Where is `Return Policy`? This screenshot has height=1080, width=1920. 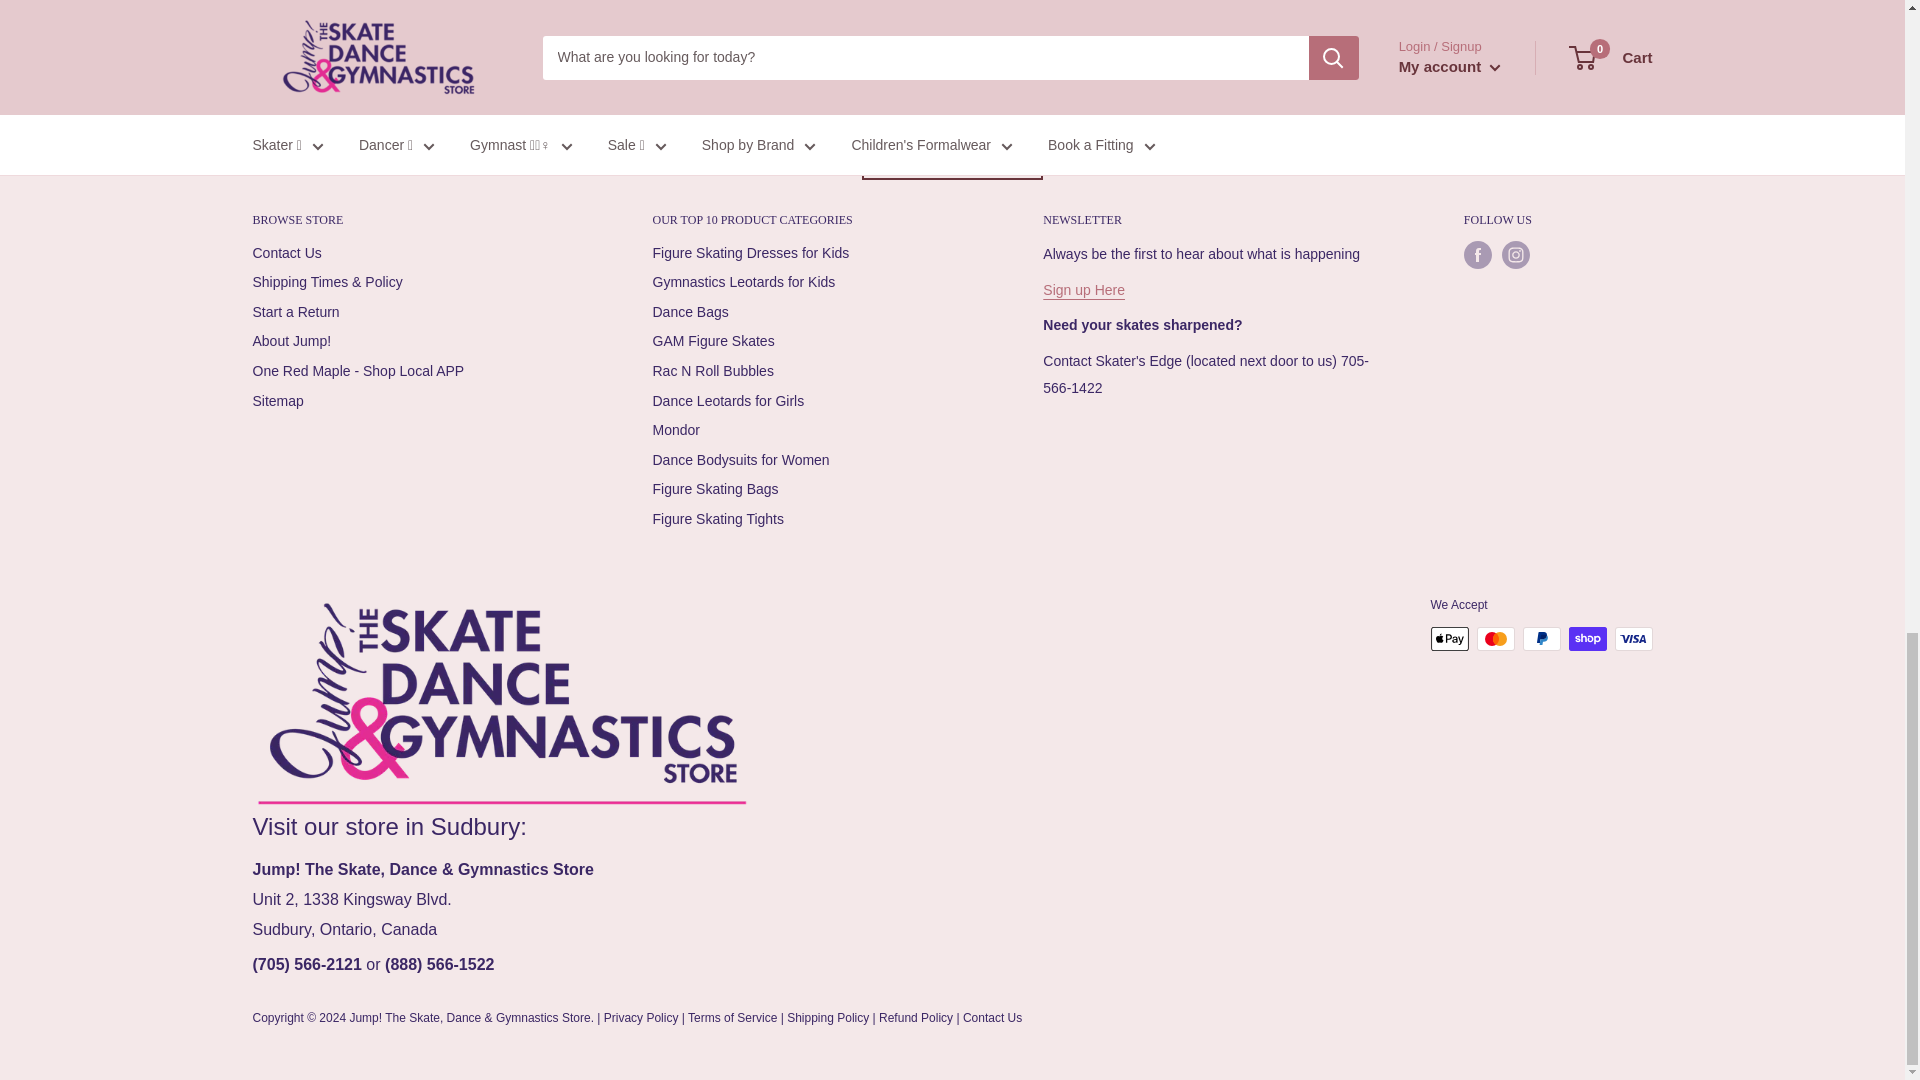 Return Policy is located at coordinates (1078, 6).